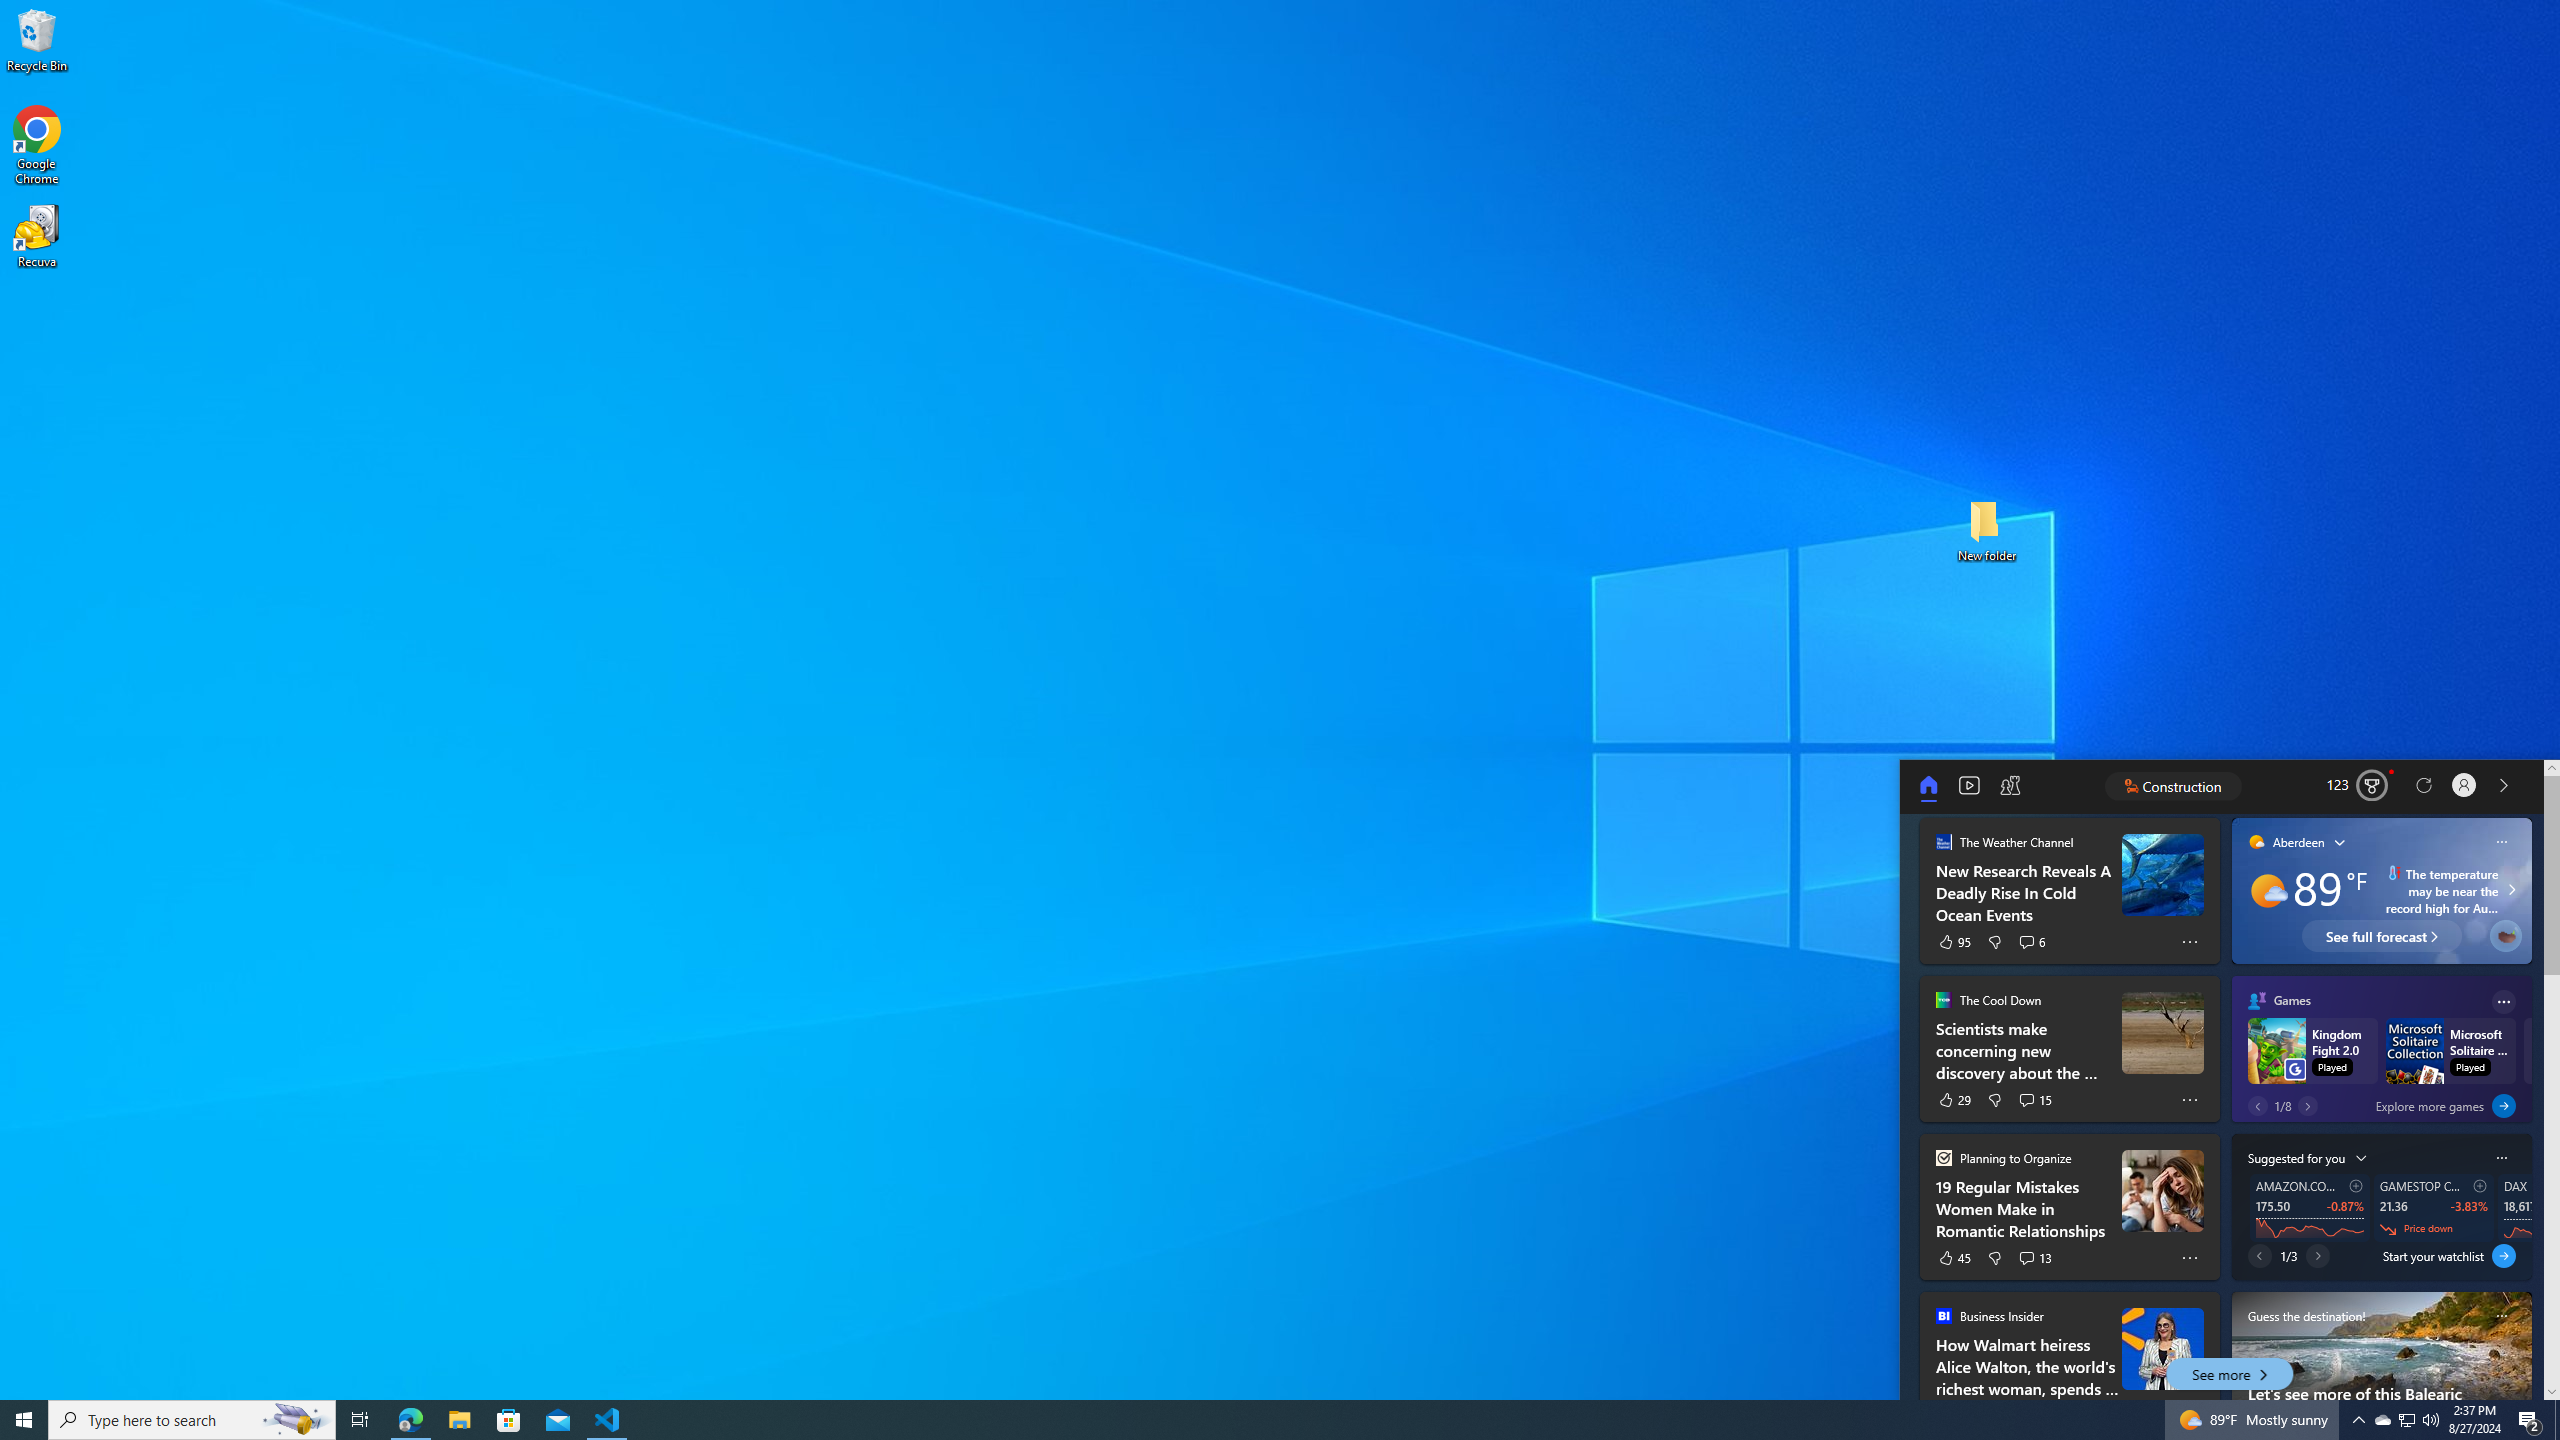 This screenshot has width=2560, height=1440. What do you see at coordinates (2190, 1322) in the screenshot?
I see `Hide Story` at bounding box center [2190, 1322].